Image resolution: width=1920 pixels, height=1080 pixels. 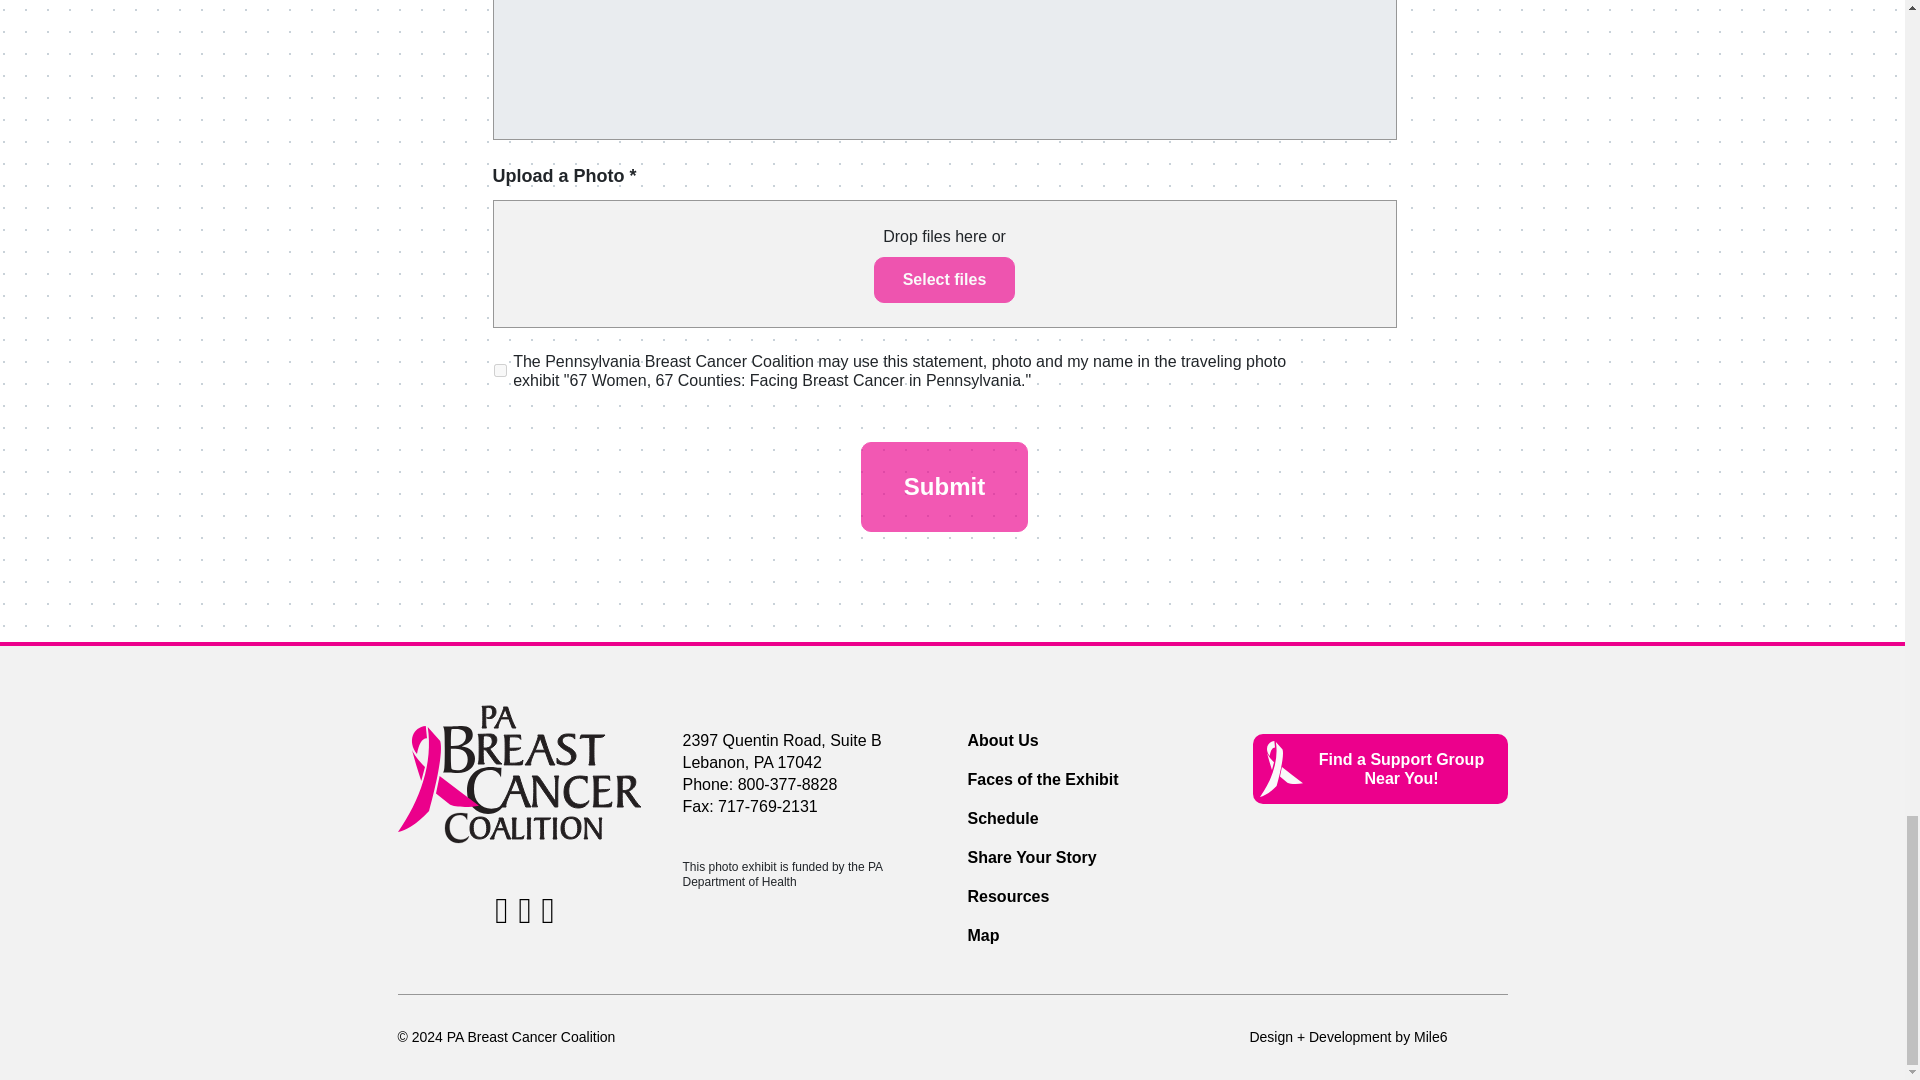 I want to click on Share Your Story, so click(x=1032, y=857).